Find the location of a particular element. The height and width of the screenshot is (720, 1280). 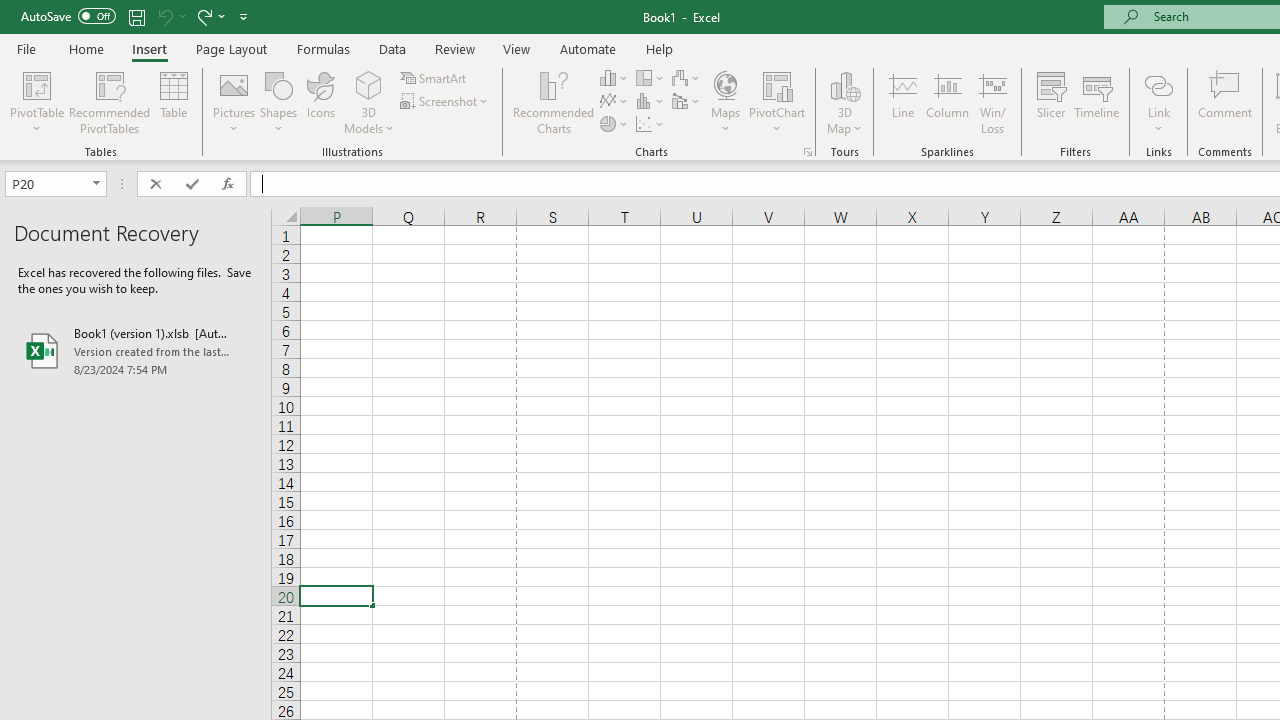

Open is located at coordinates (96, 184).